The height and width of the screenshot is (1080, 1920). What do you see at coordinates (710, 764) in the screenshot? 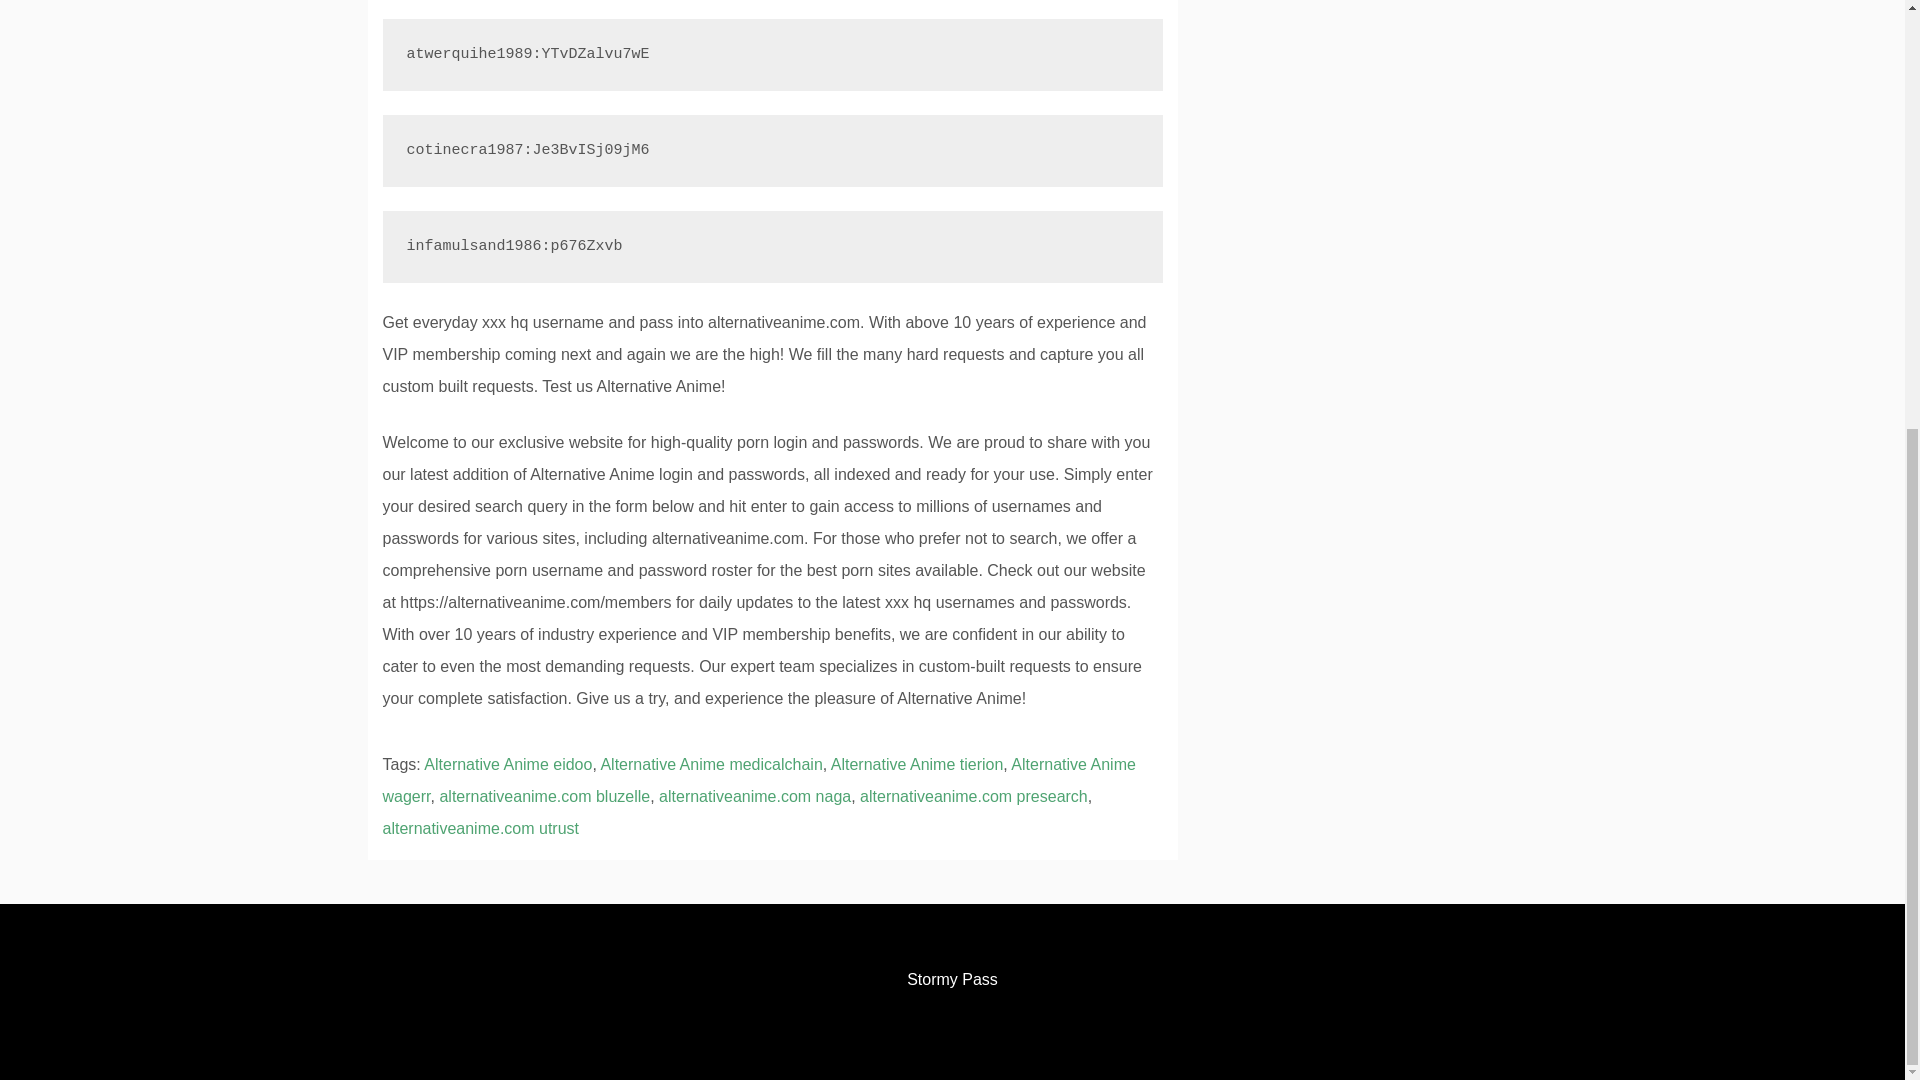
I see `Alternative Anime medicalchain` at bounding box center [710, 764].